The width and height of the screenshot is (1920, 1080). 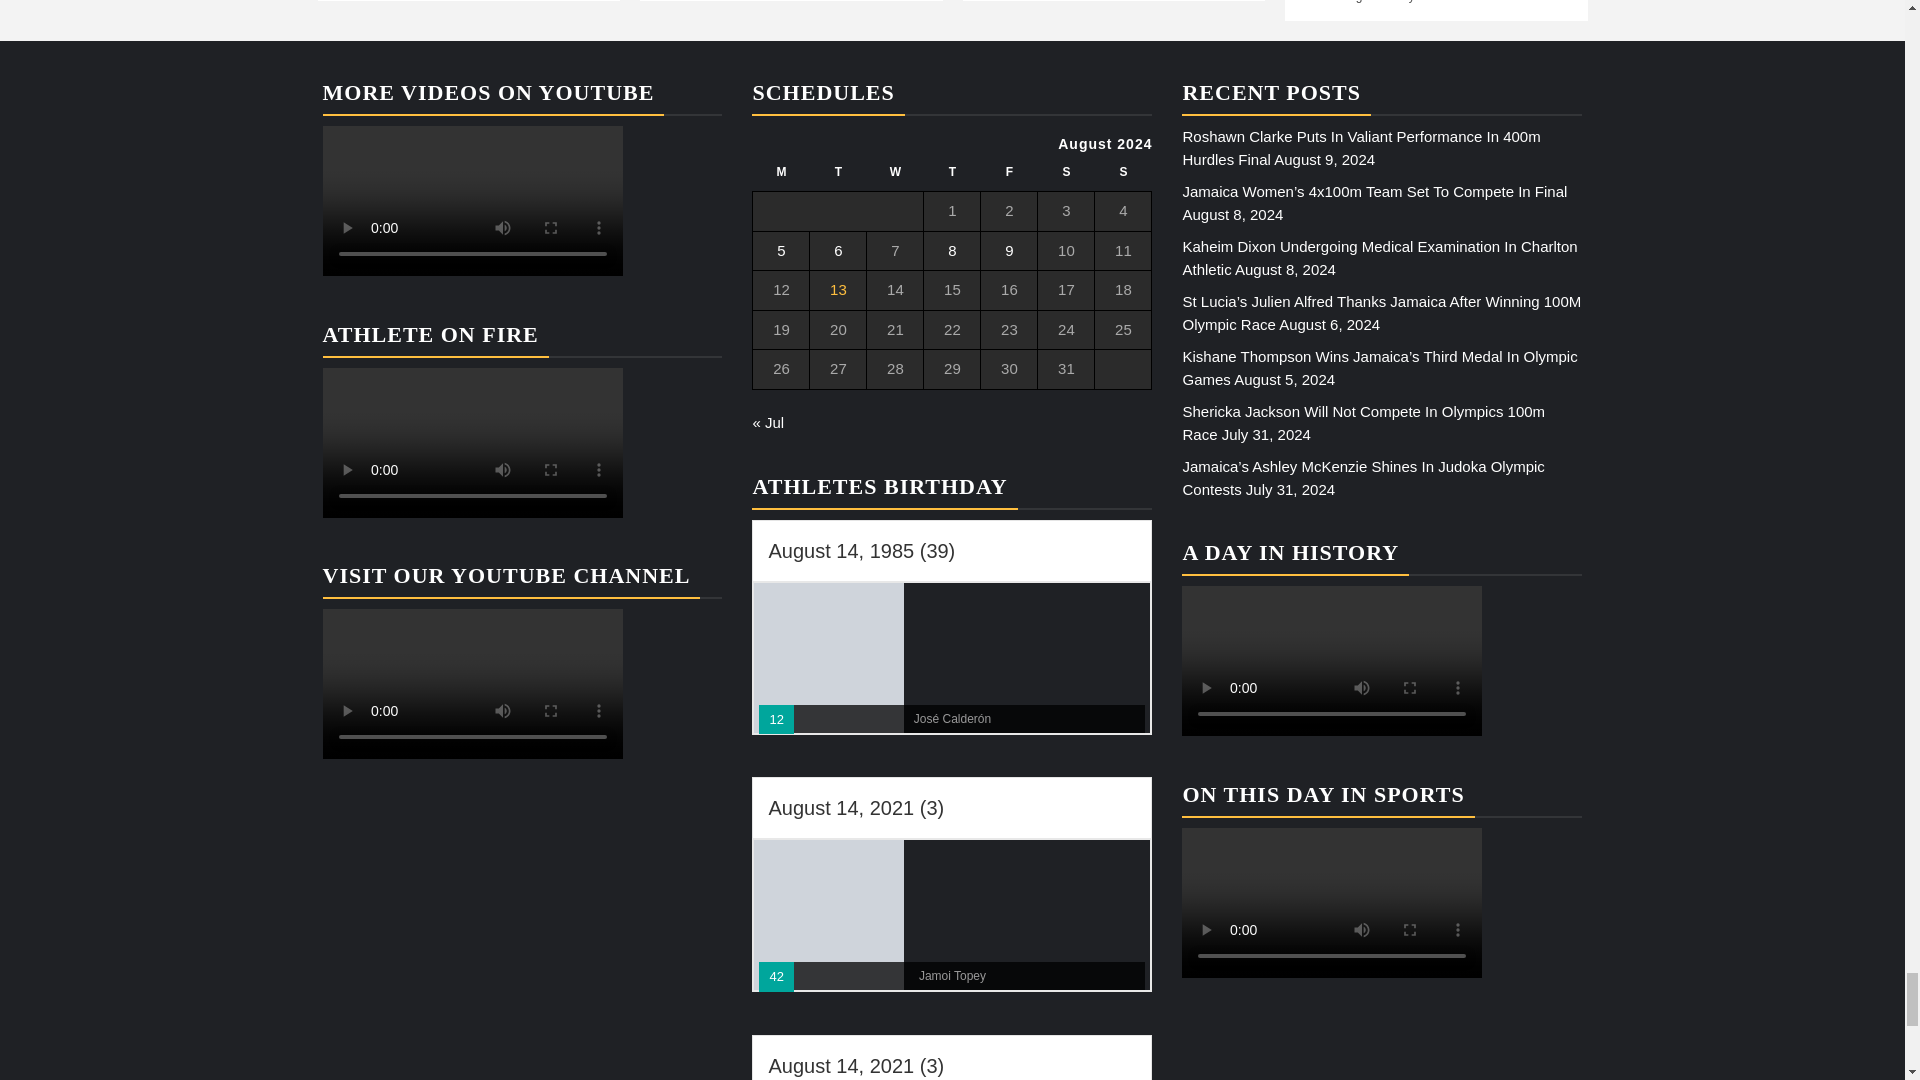 I want to click on Tuesday, so click(x=838, y=178).